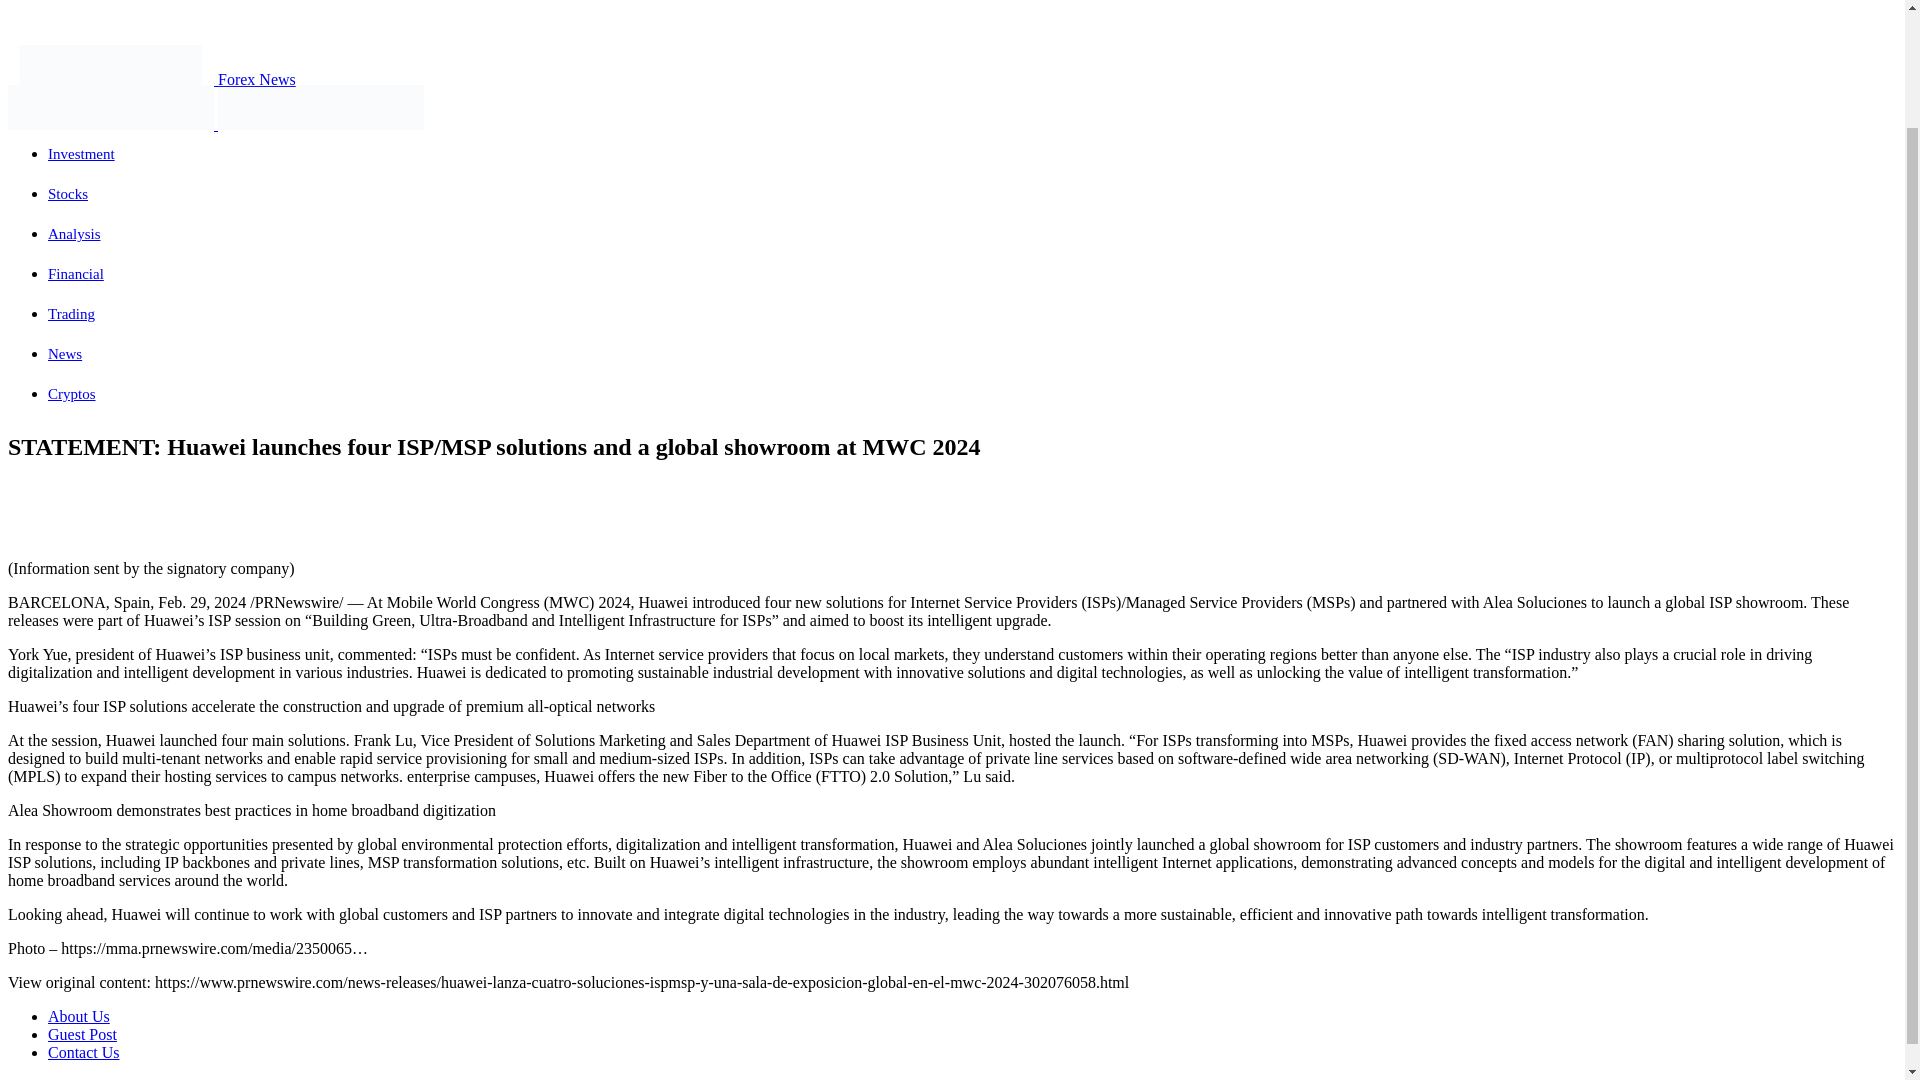  What do you see at coordinates (71, 313) in the screenshot?
I see `Trading` at bounding box center [71, 313].